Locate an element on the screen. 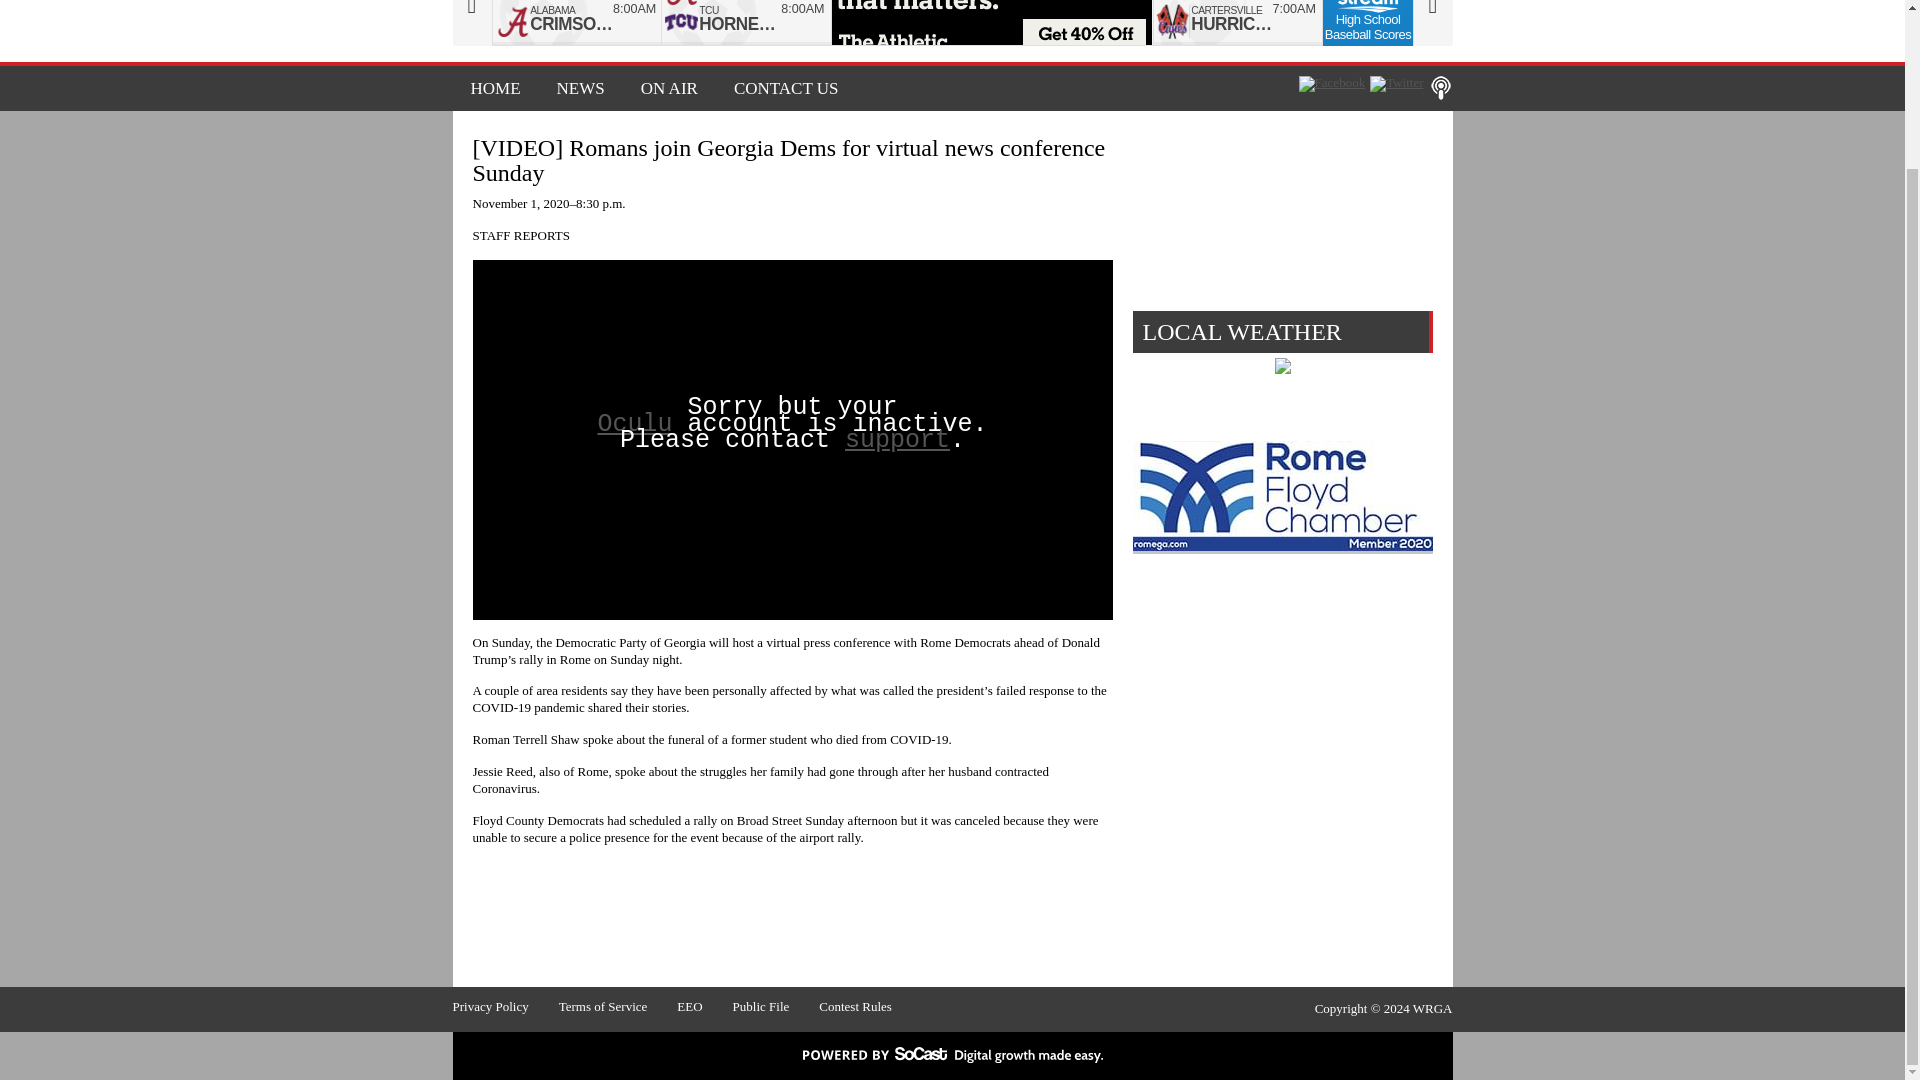  support is located at coordinates (897, 440).